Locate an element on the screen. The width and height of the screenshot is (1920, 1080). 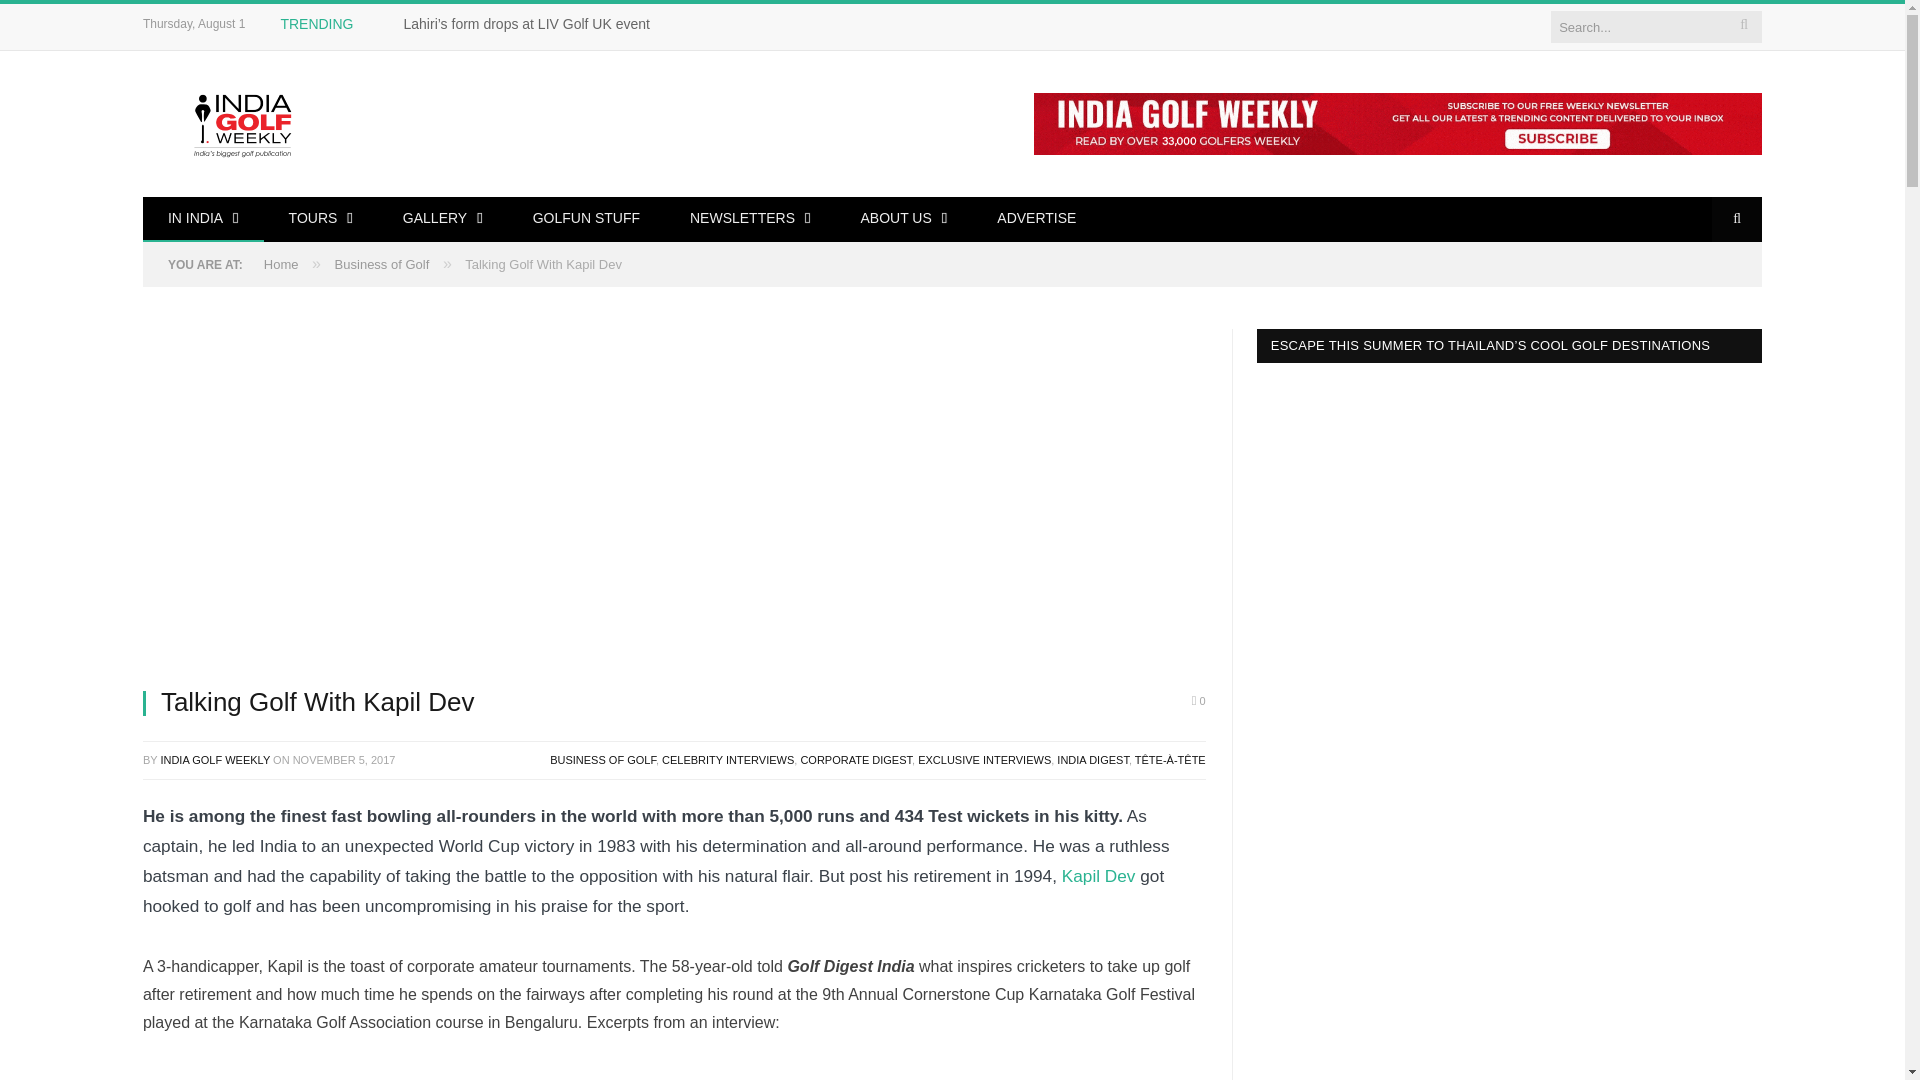
IN INDIA is located at coordinates (203, 218).